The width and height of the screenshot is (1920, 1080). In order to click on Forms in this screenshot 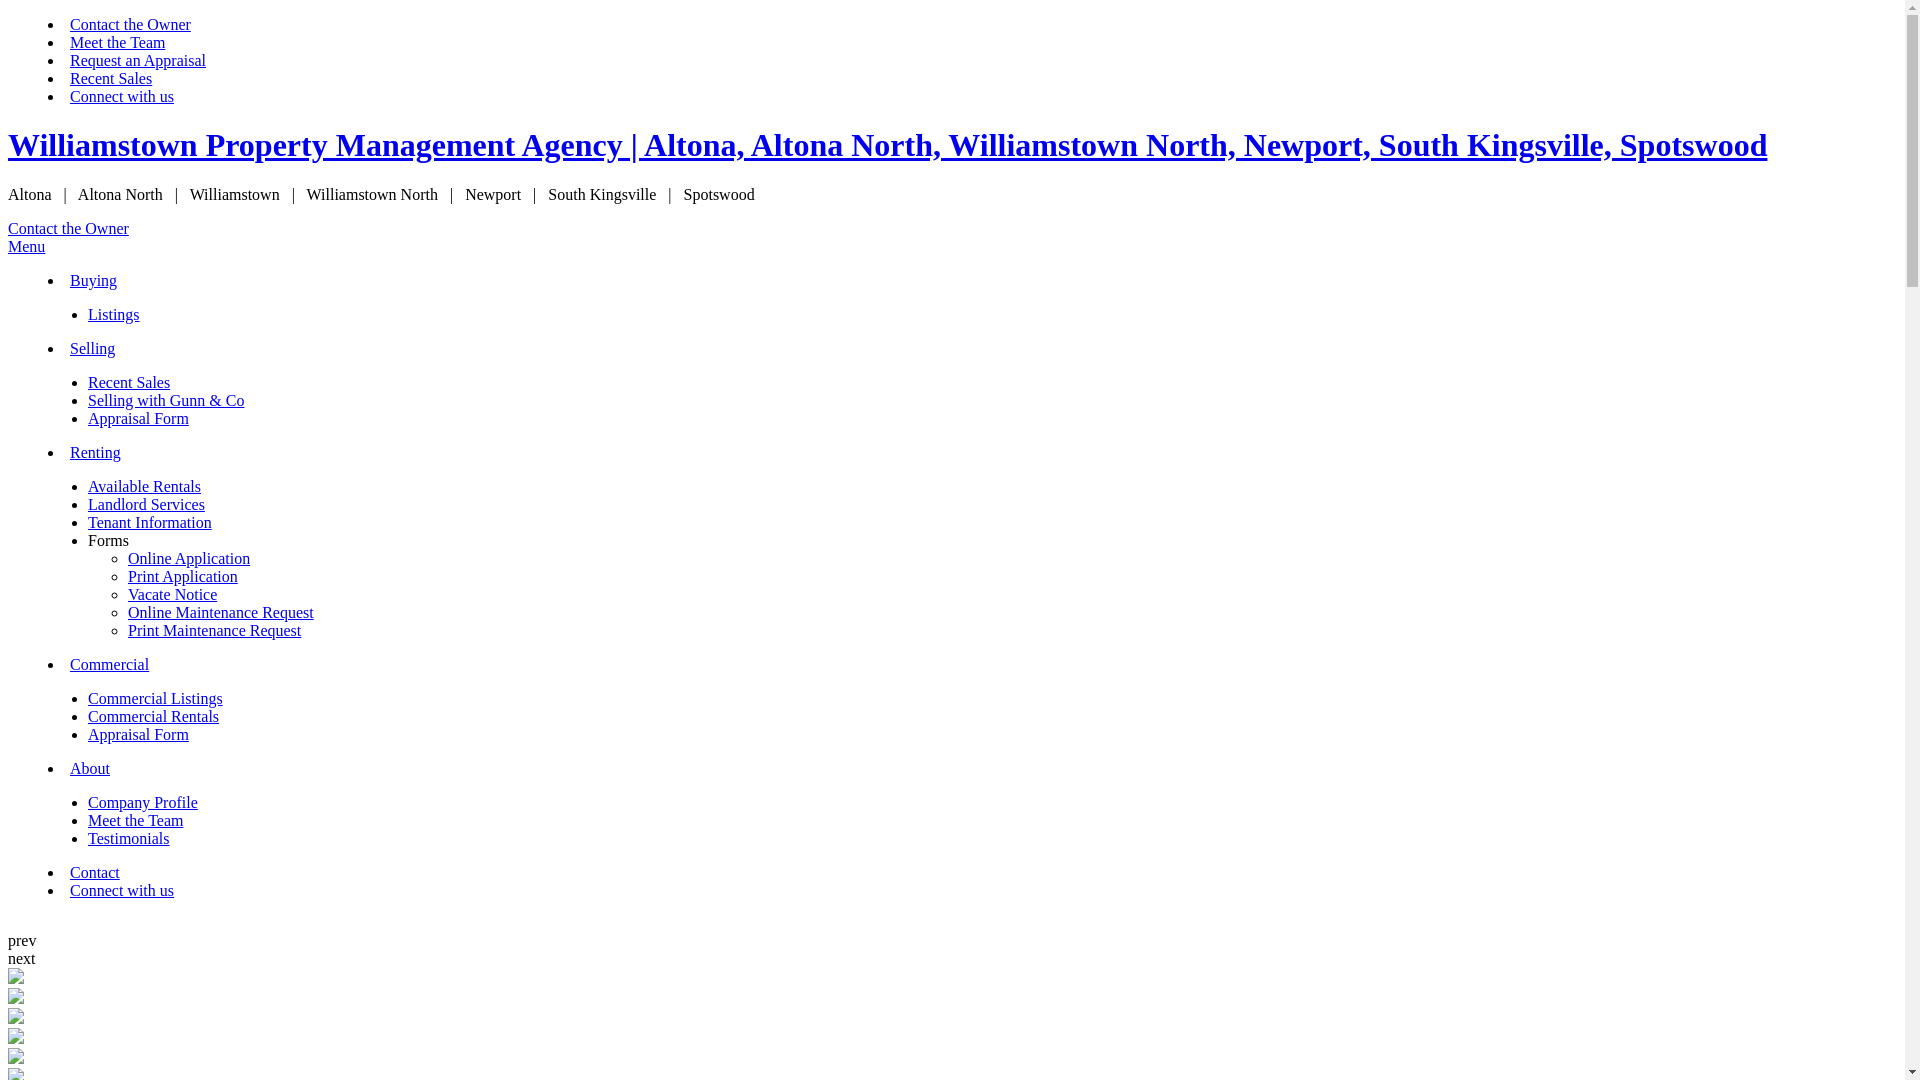, I will do `click(108, 540)`.